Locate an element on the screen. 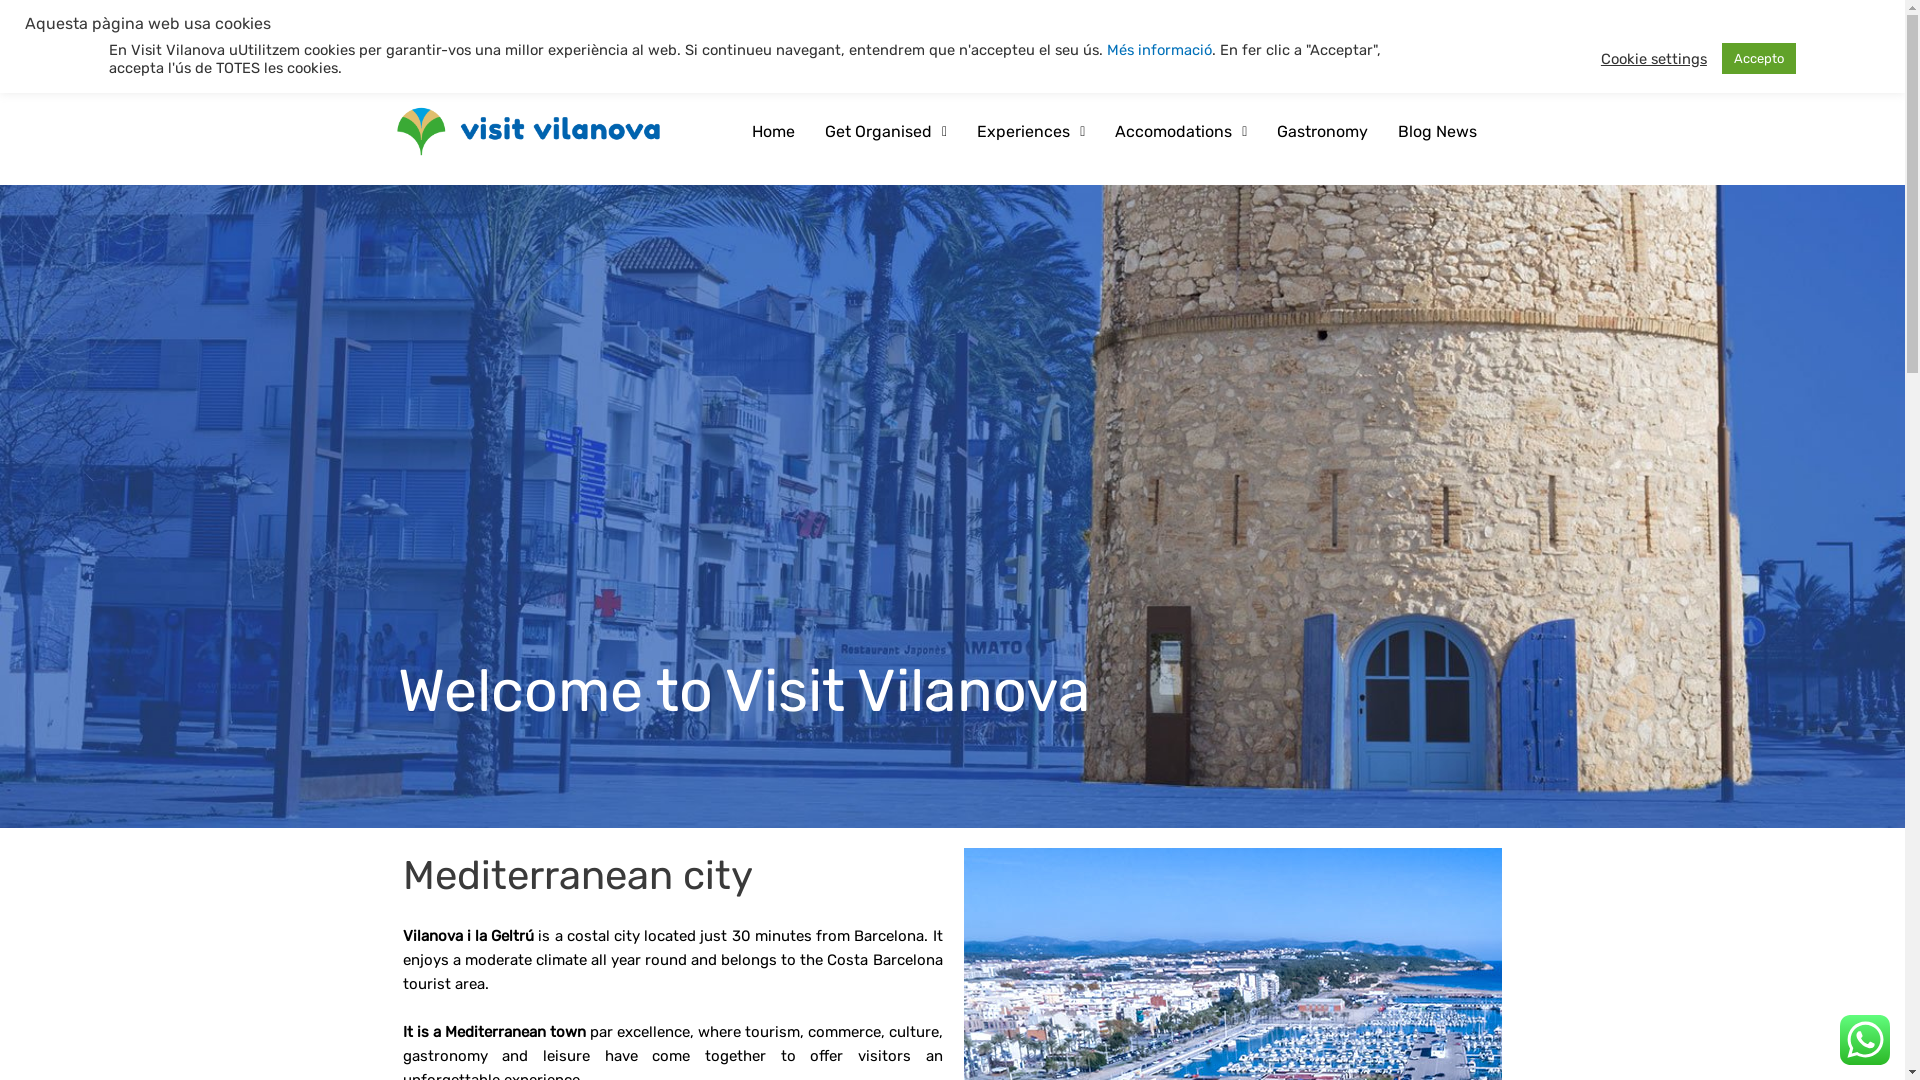 Image resolution: width=1920 pixels, height=1080 pixels. Professionals is located at coordinates (1328, 22).